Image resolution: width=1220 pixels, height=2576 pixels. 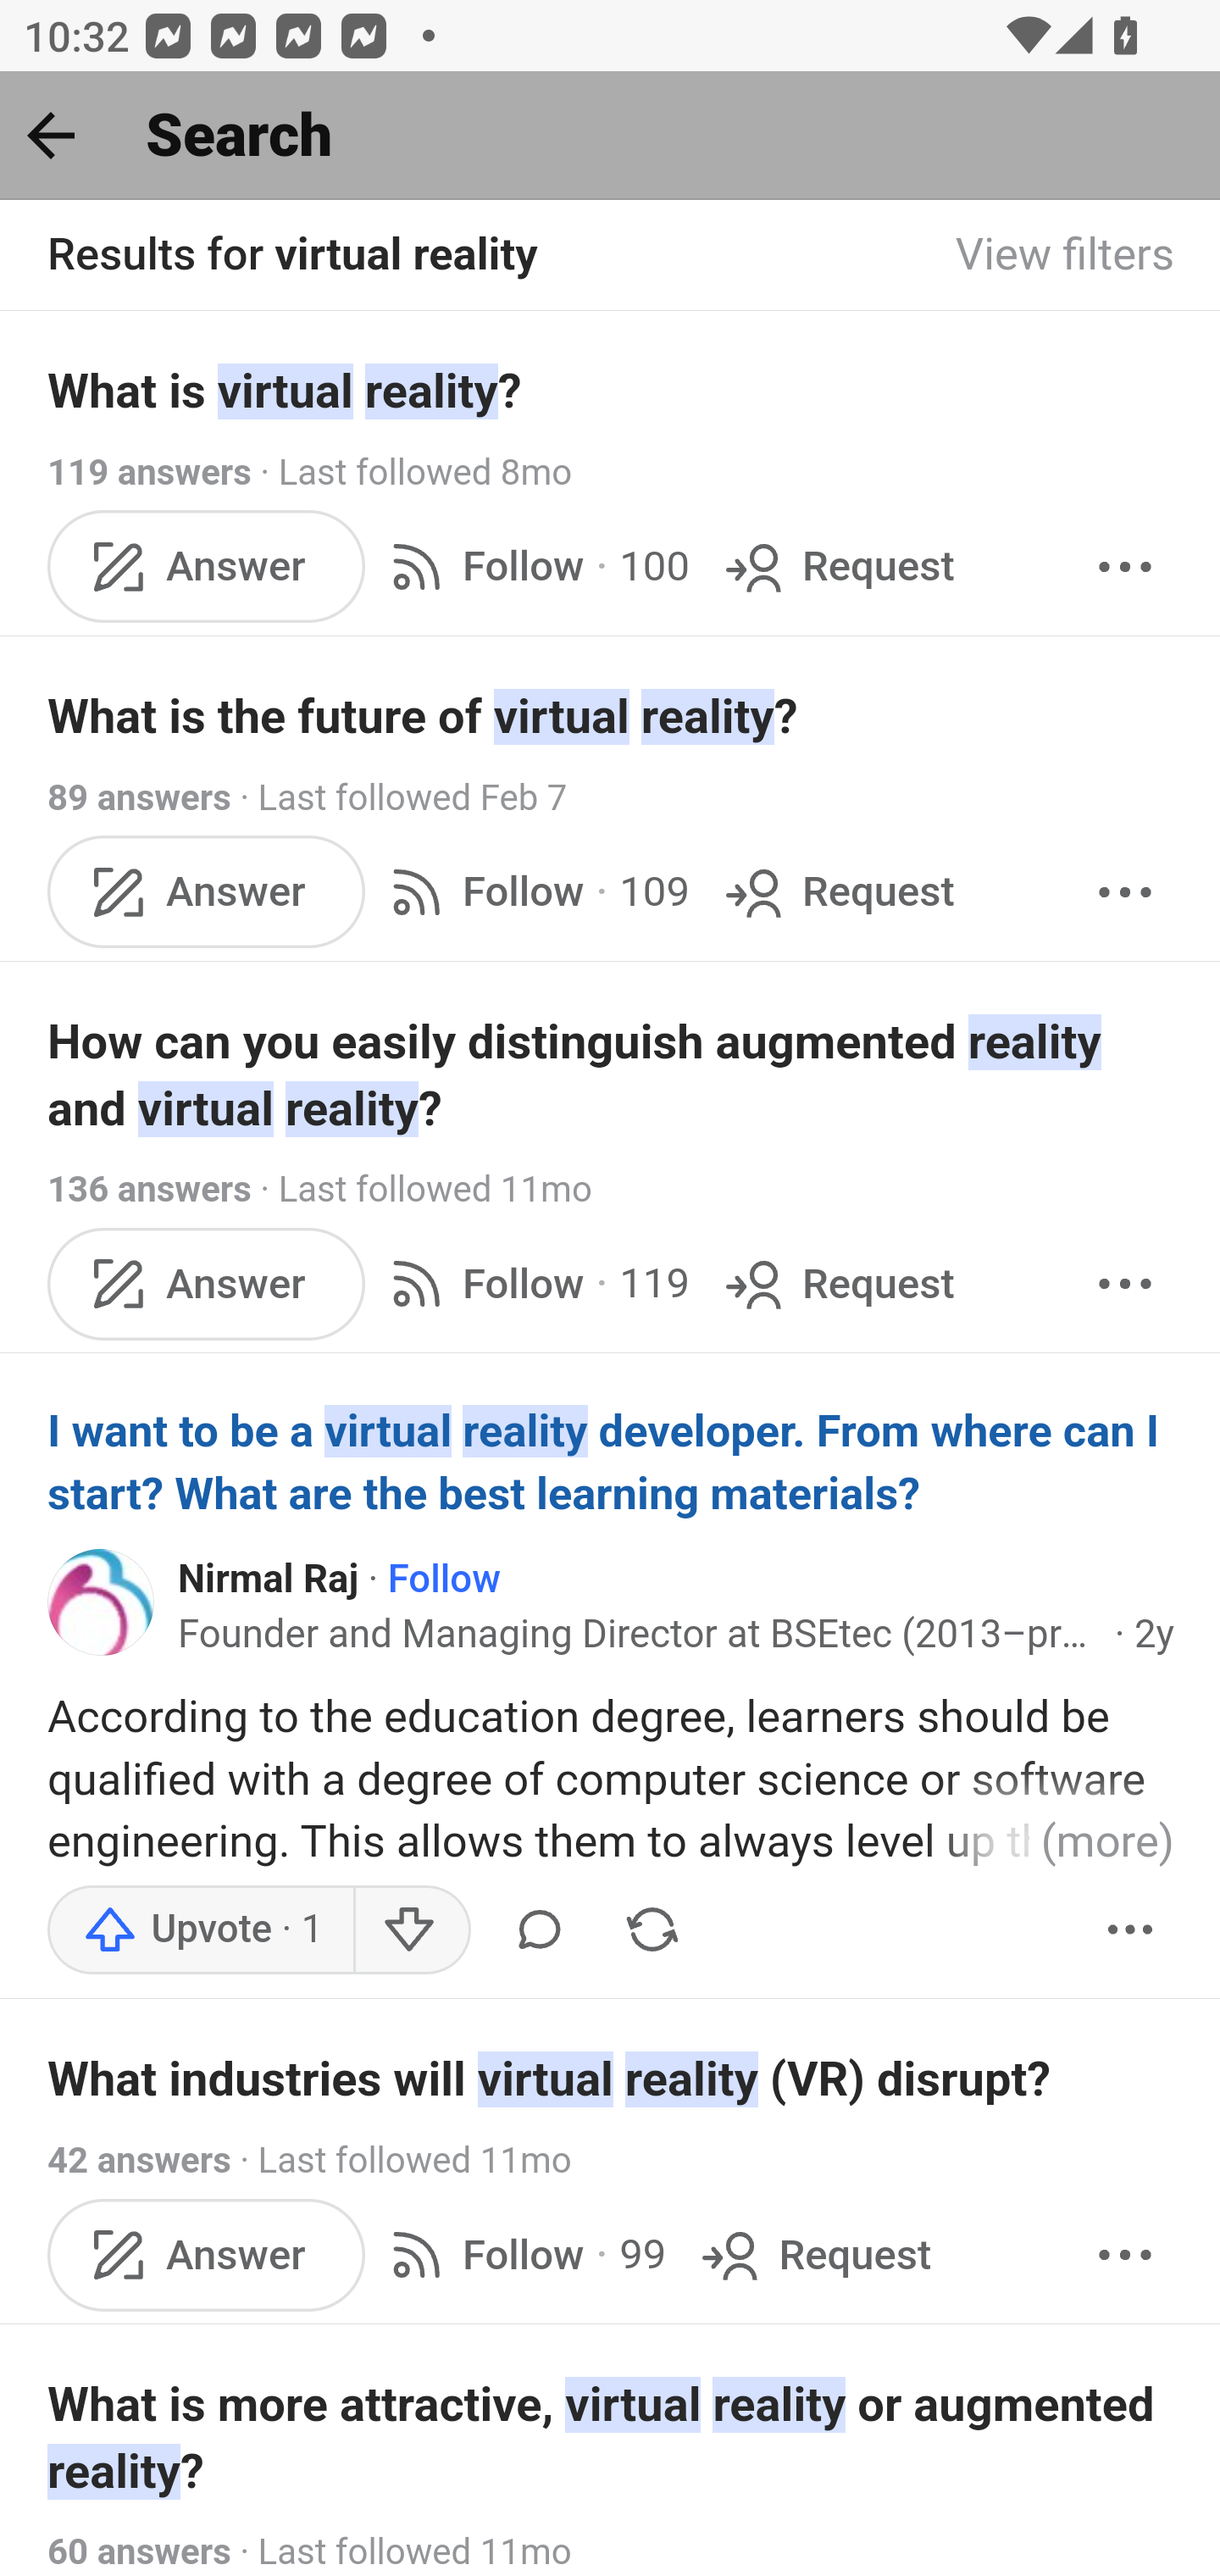 What do you see at coordinates (149, 1188) in the screenshot?
I see `136 answers 136  answers` at bounding box center [149, 1188].